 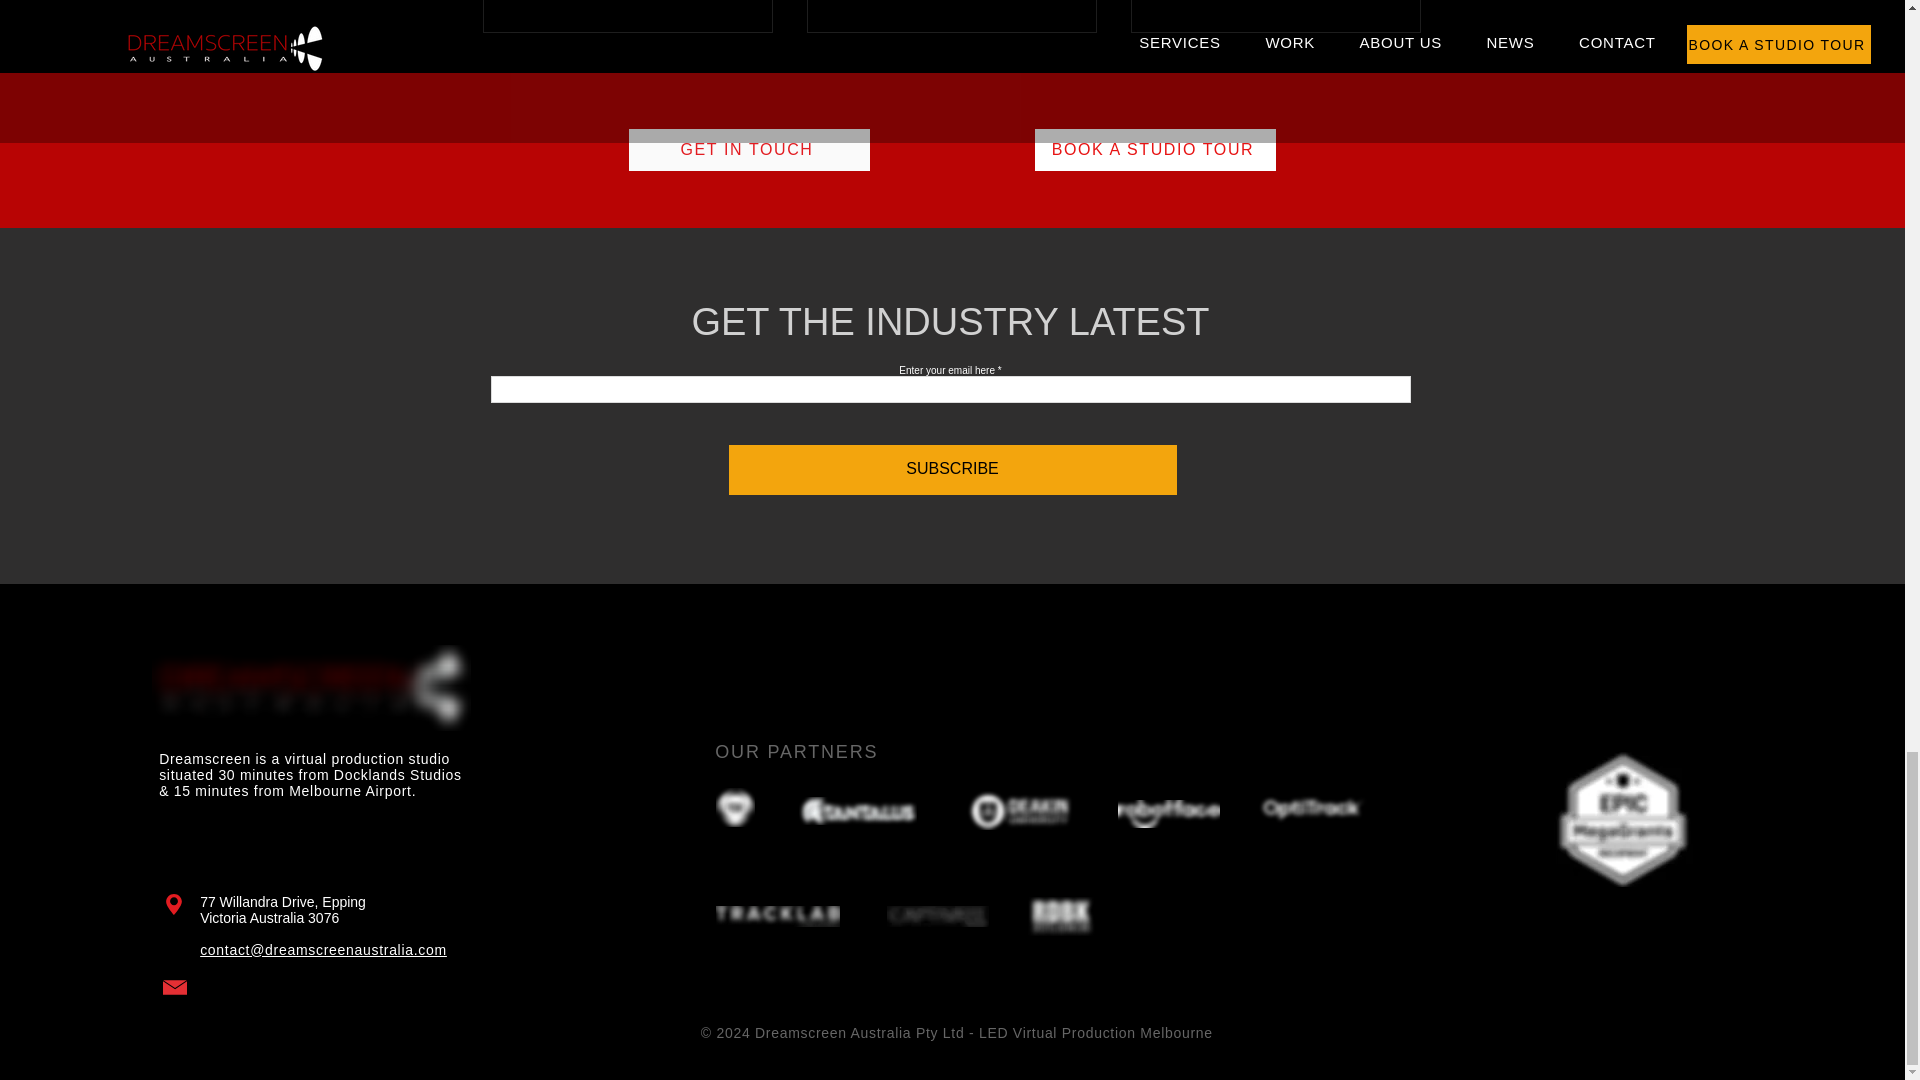 I want to click on BOOK A STUDIO TOUR, so click(x=1154, y=149).